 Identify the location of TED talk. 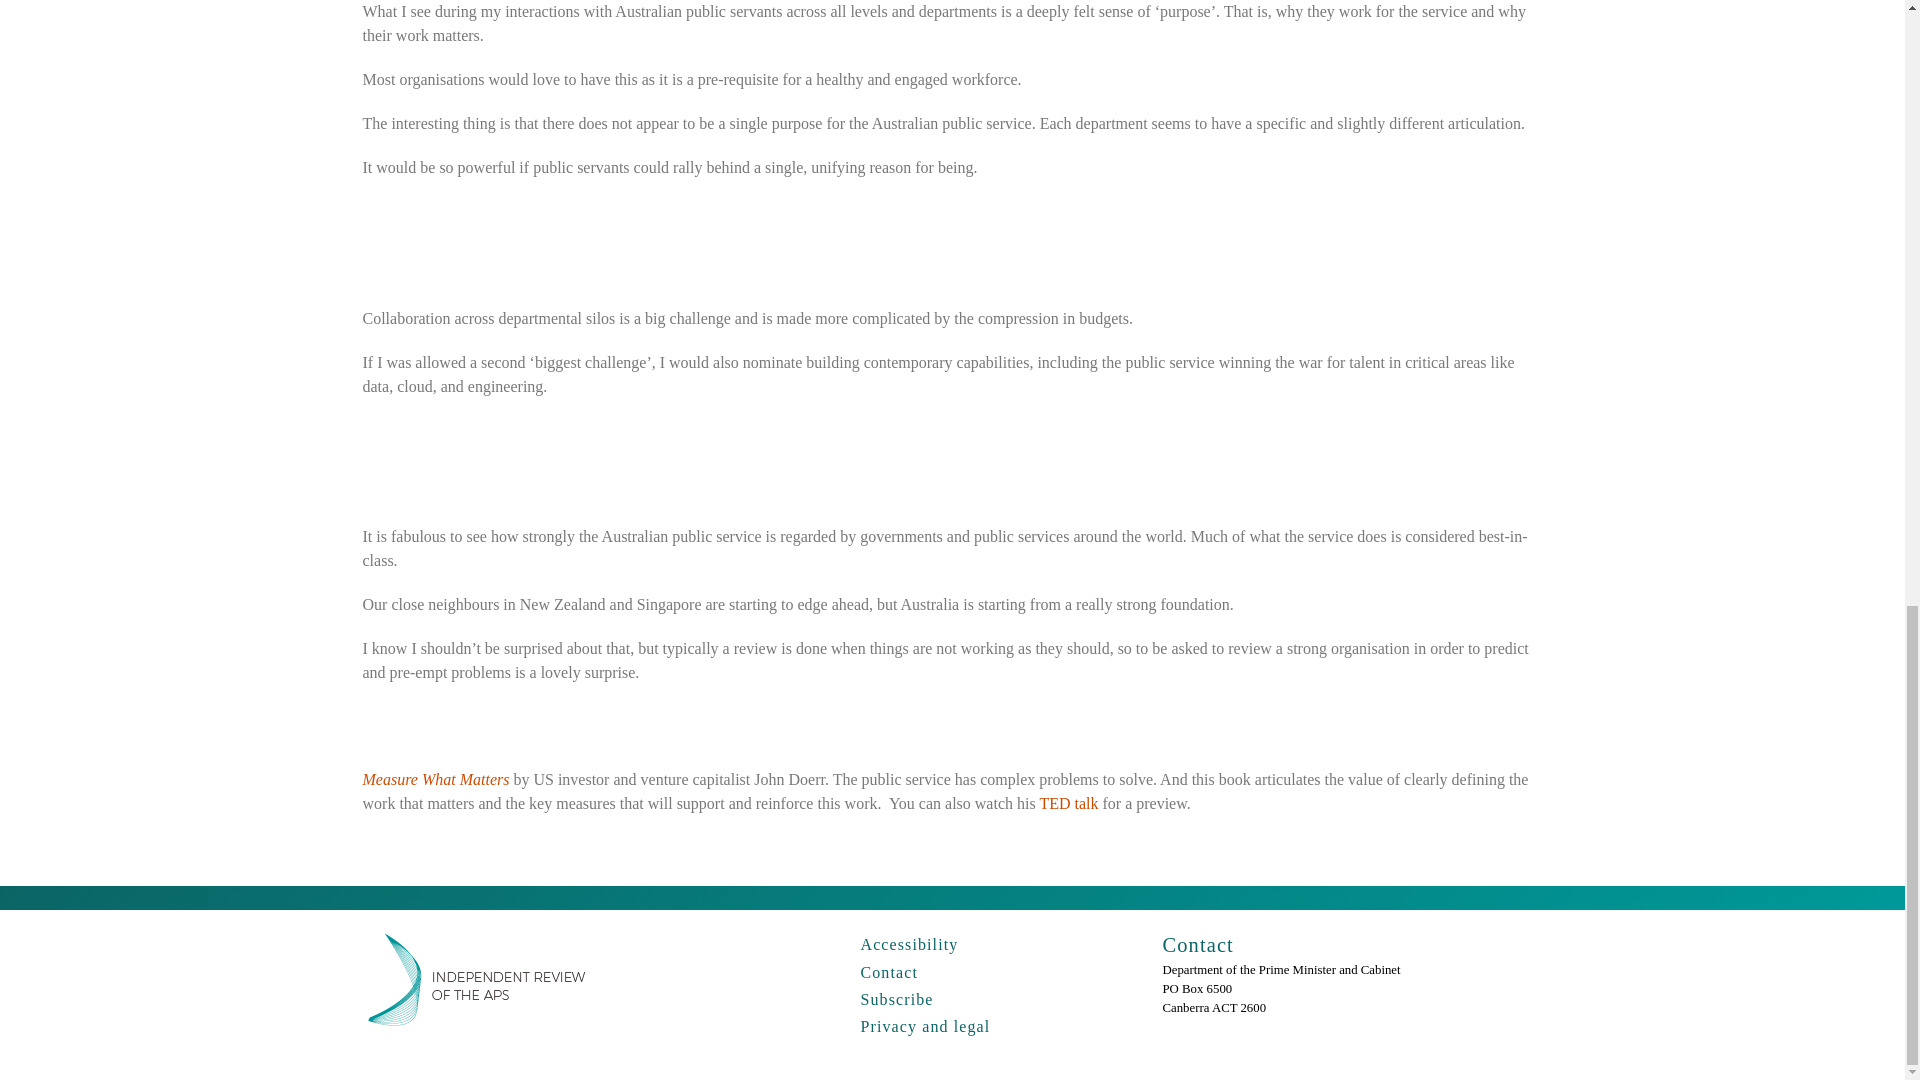
(1068, 803).